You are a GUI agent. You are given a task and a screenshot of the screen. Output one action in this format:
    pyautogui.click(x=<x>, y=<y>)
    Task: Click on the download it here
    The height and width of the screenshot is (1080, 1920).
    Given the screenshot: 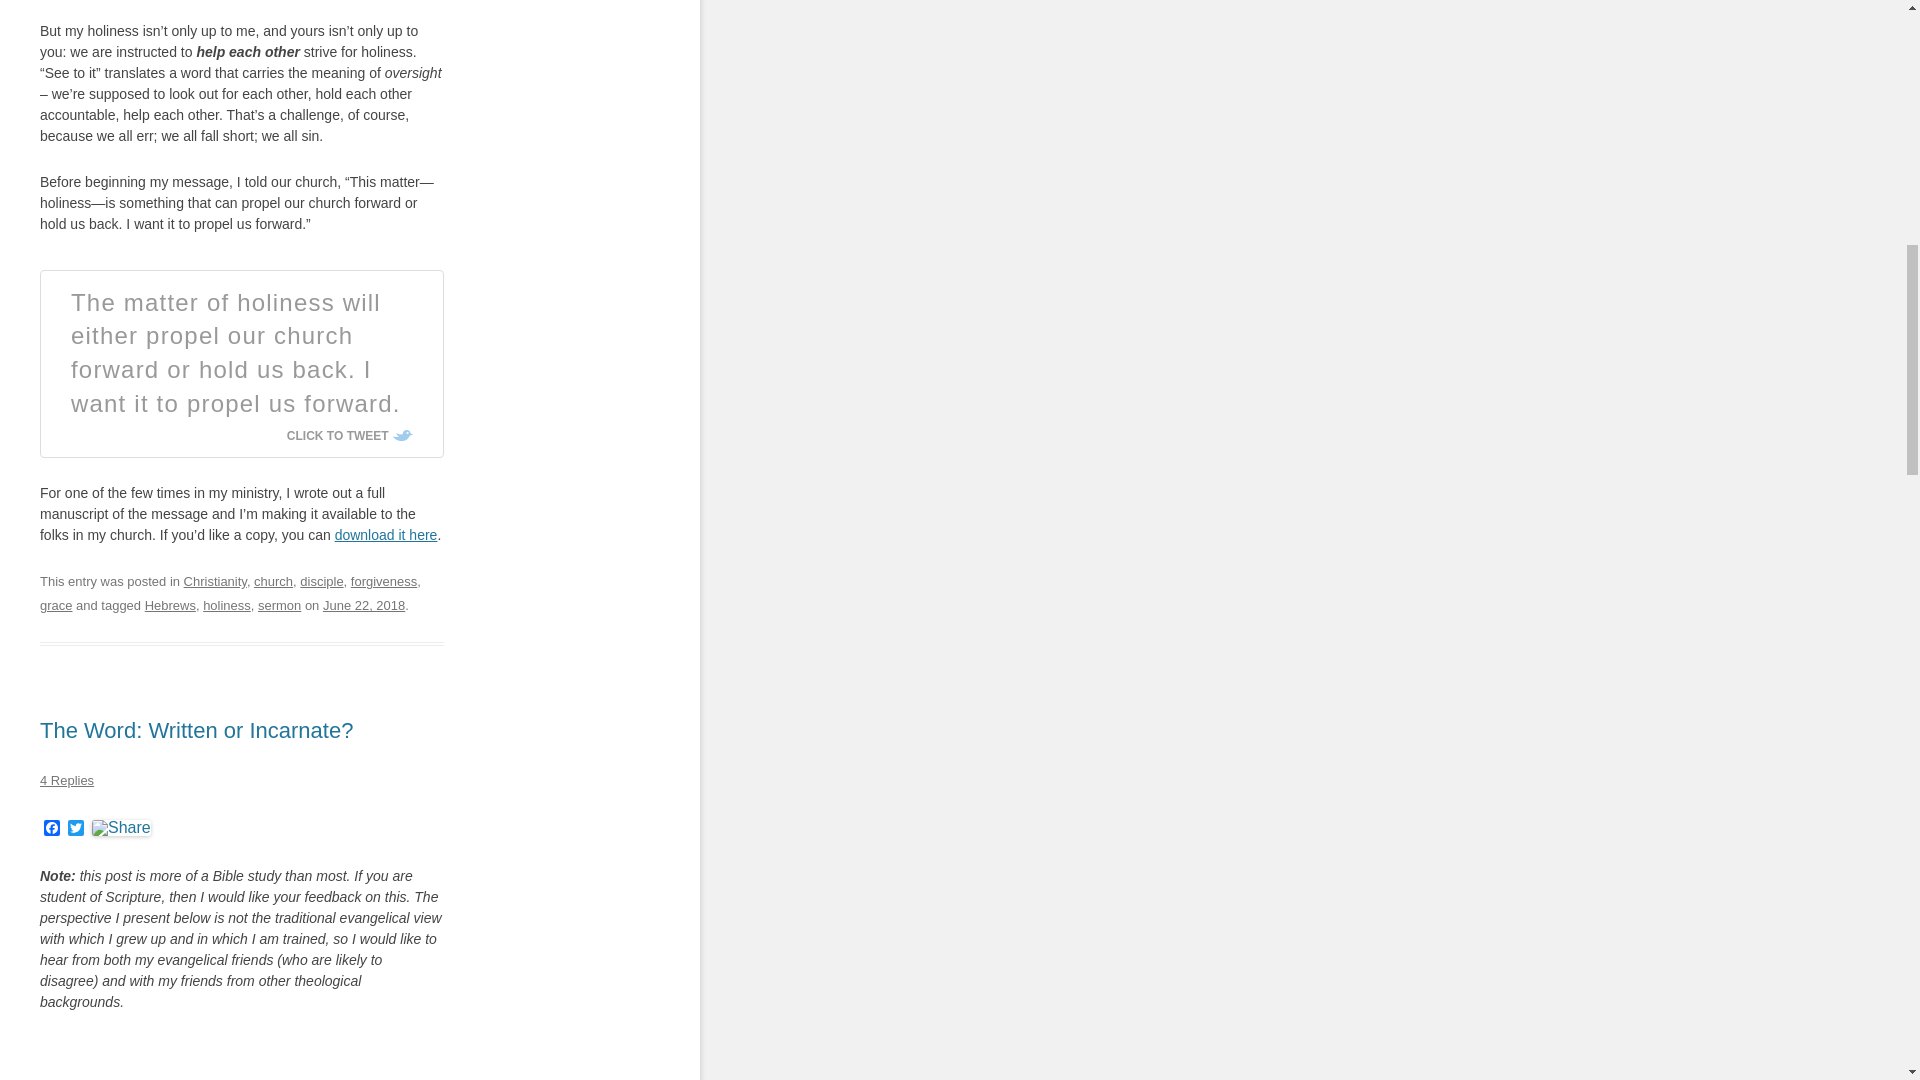 What is the action you would take?
    pyautogui.click(x=386, y=535)
    